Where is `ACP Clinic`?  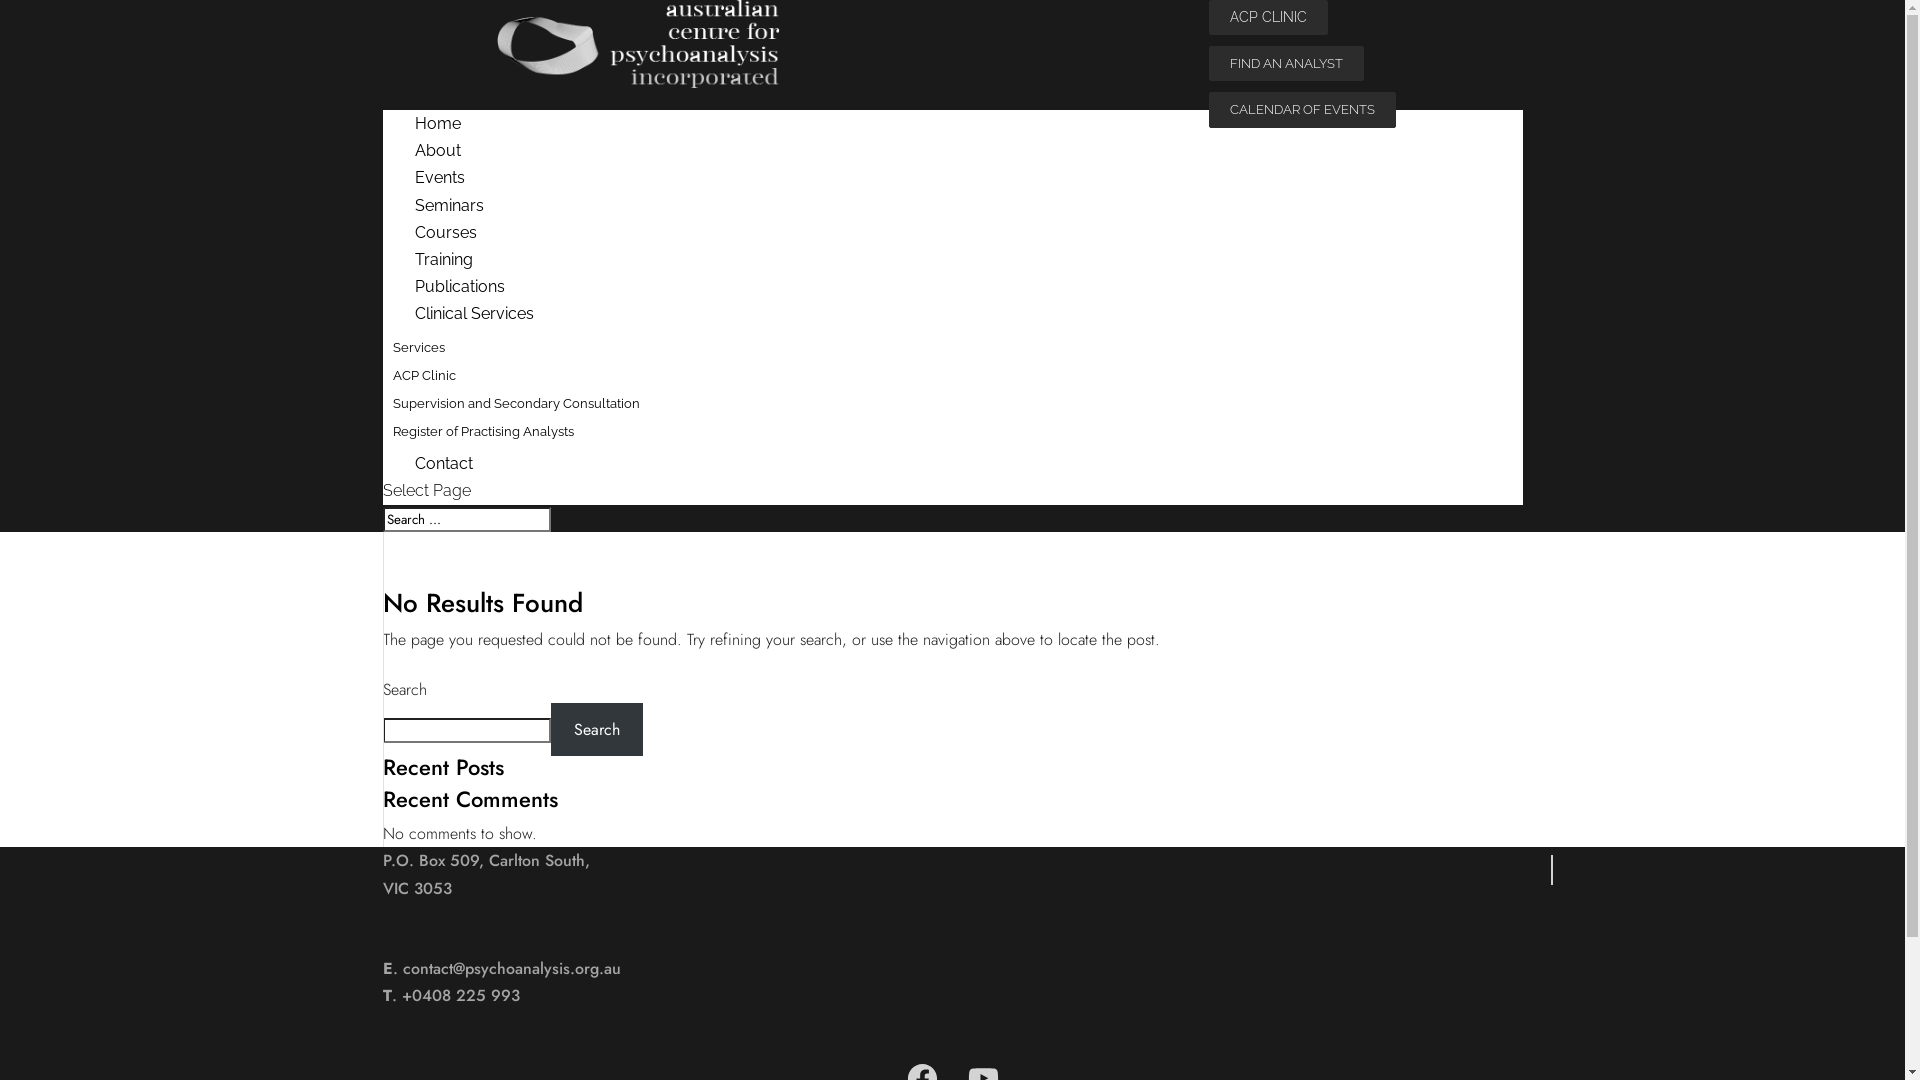 ACP Clinic is located at coordinates (424, 376).